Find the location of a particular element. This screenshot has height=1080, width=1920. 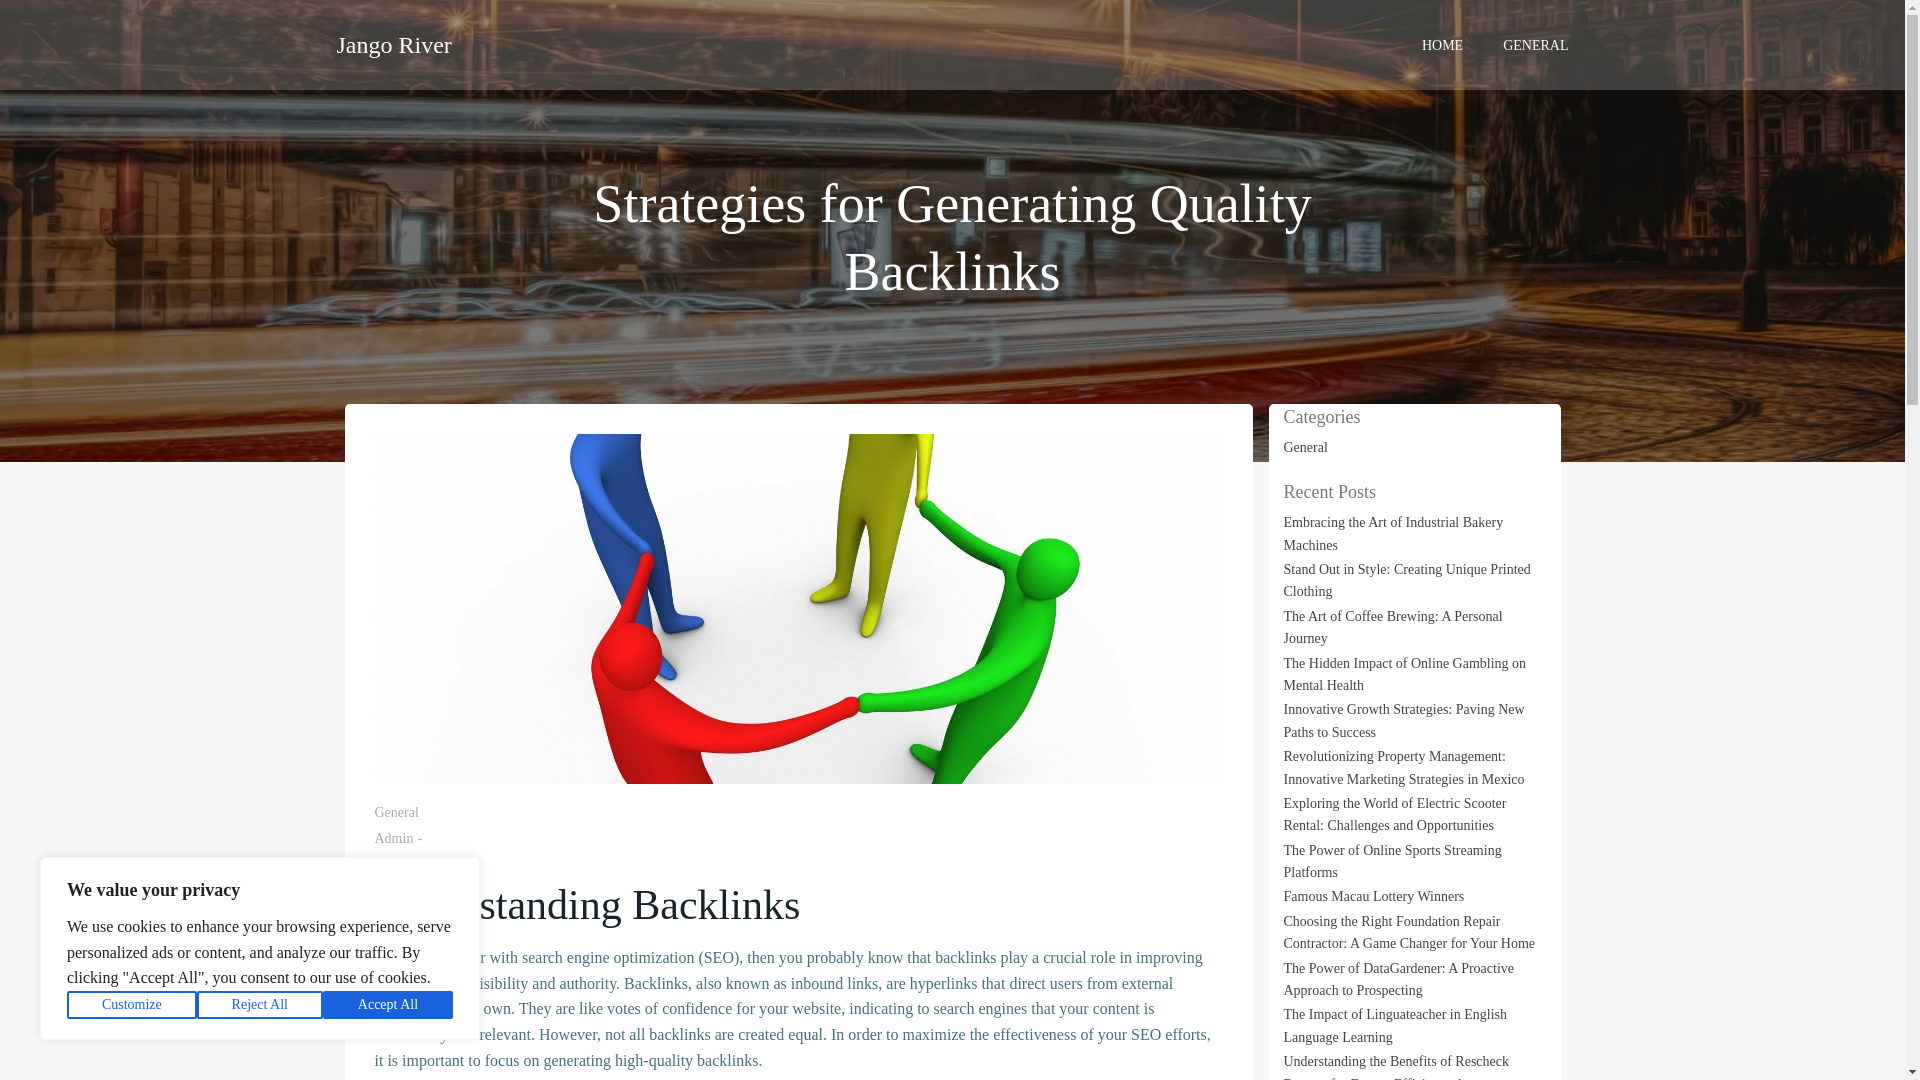

Admin is located at coordinates (393, 838).